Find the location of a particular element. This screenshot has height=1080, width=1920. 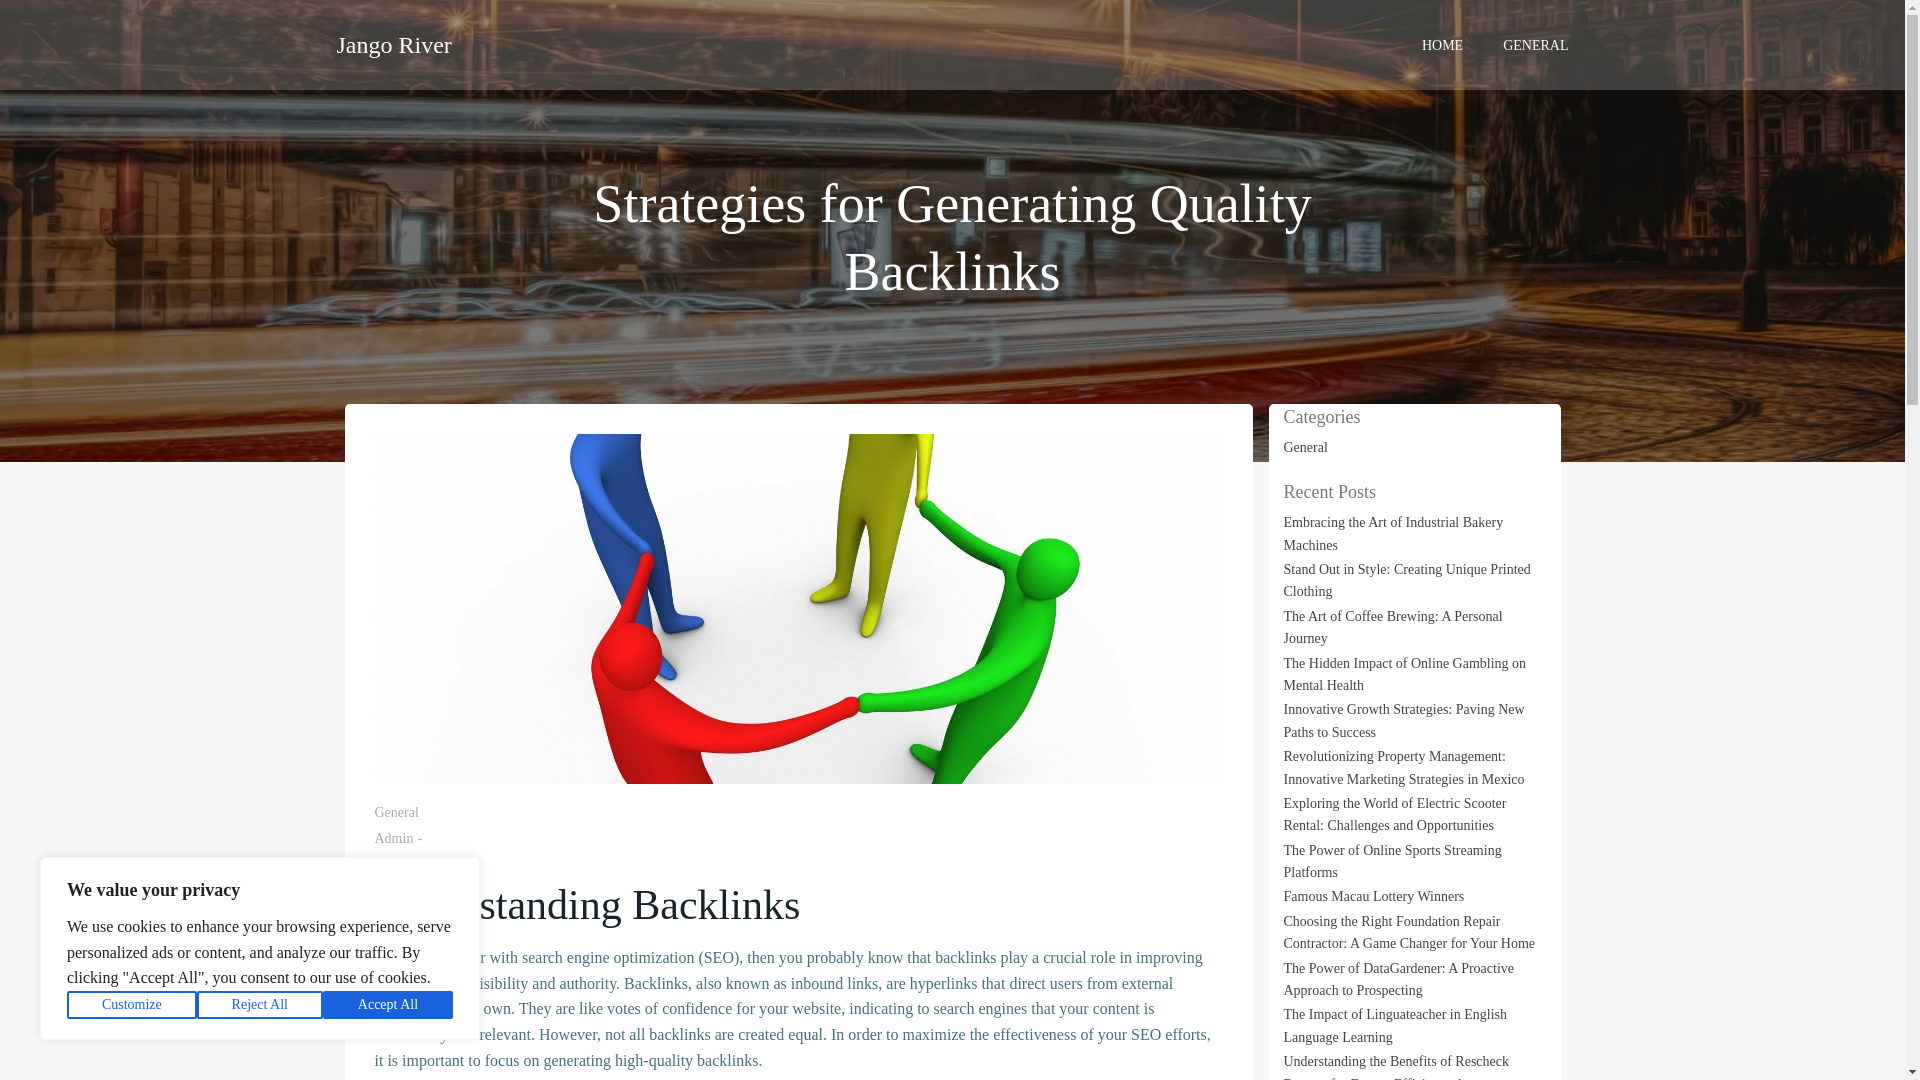

Admin is located at coordinates (393, 838).